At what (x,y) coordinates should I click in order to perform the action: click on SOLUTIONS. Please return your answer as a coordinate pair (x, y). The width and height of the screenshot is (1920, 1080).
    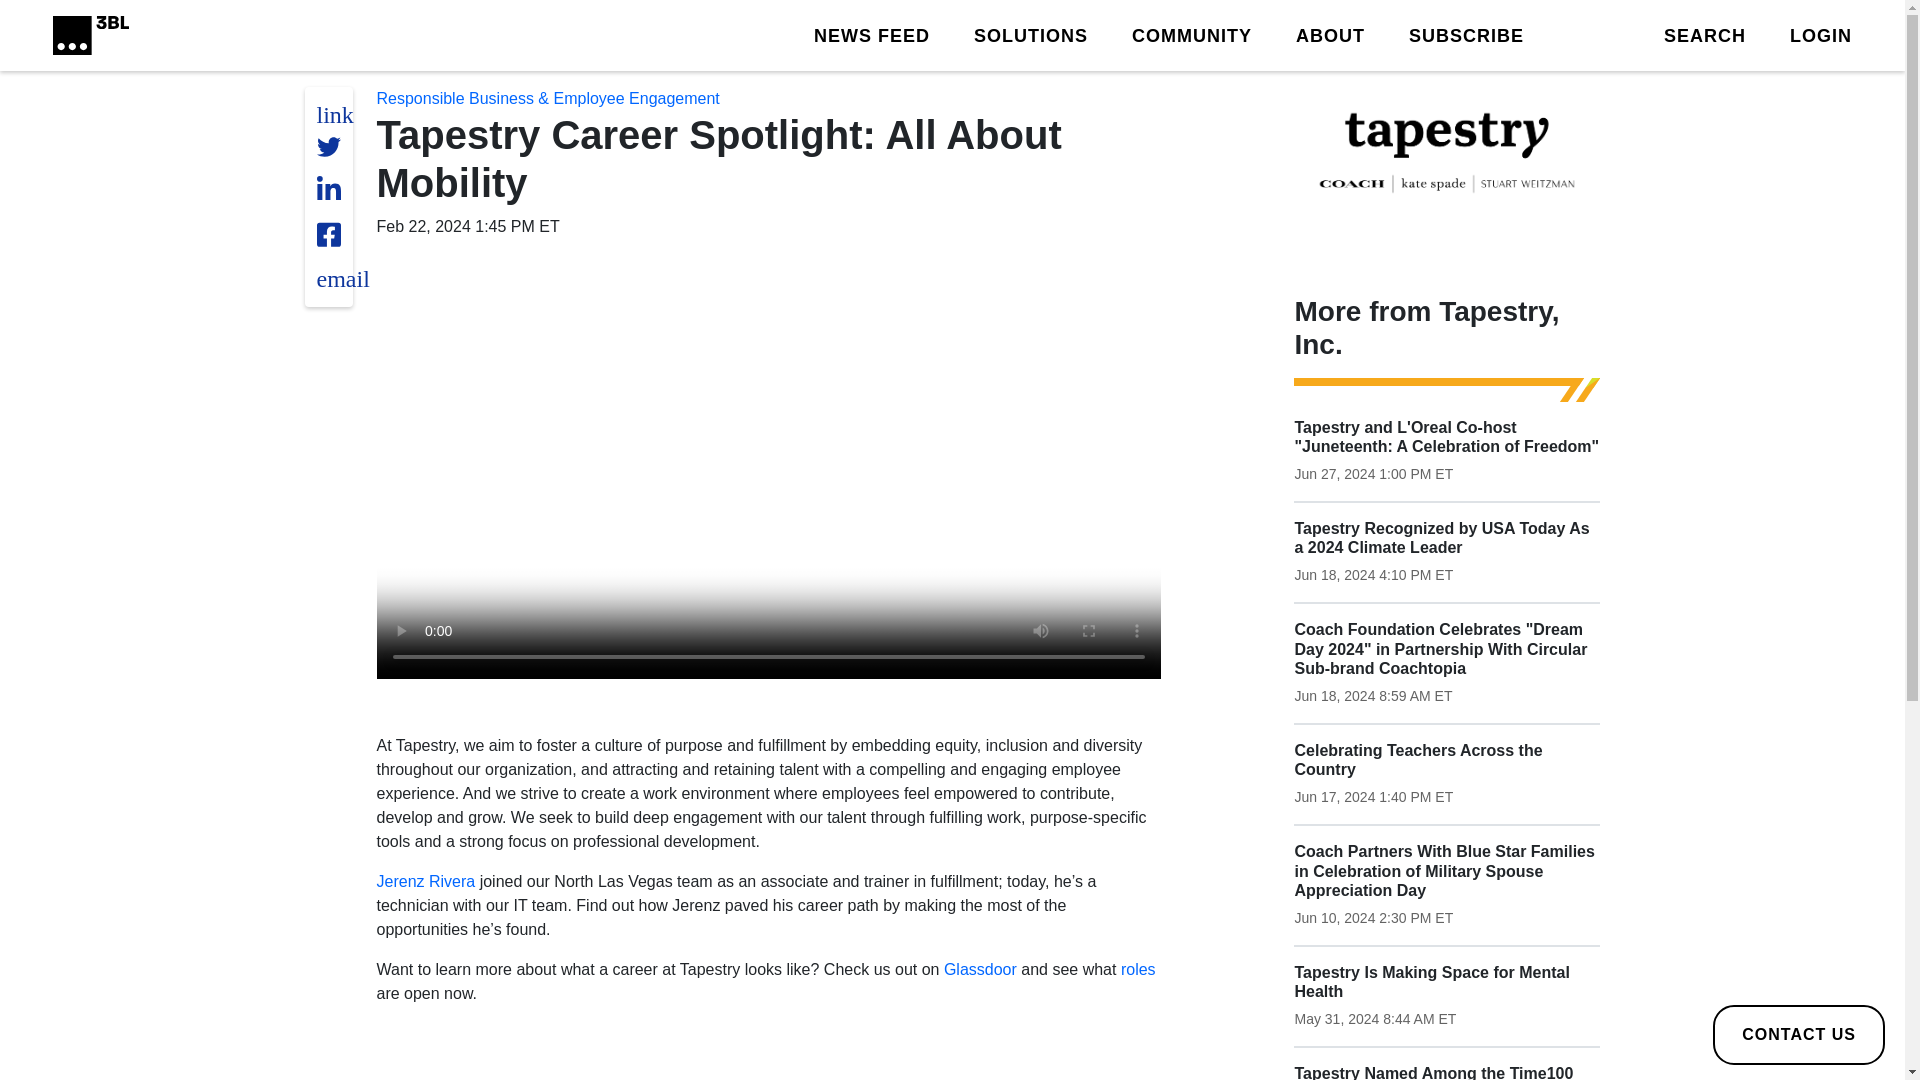
    Looking at the image, I should click on (1030, 34).